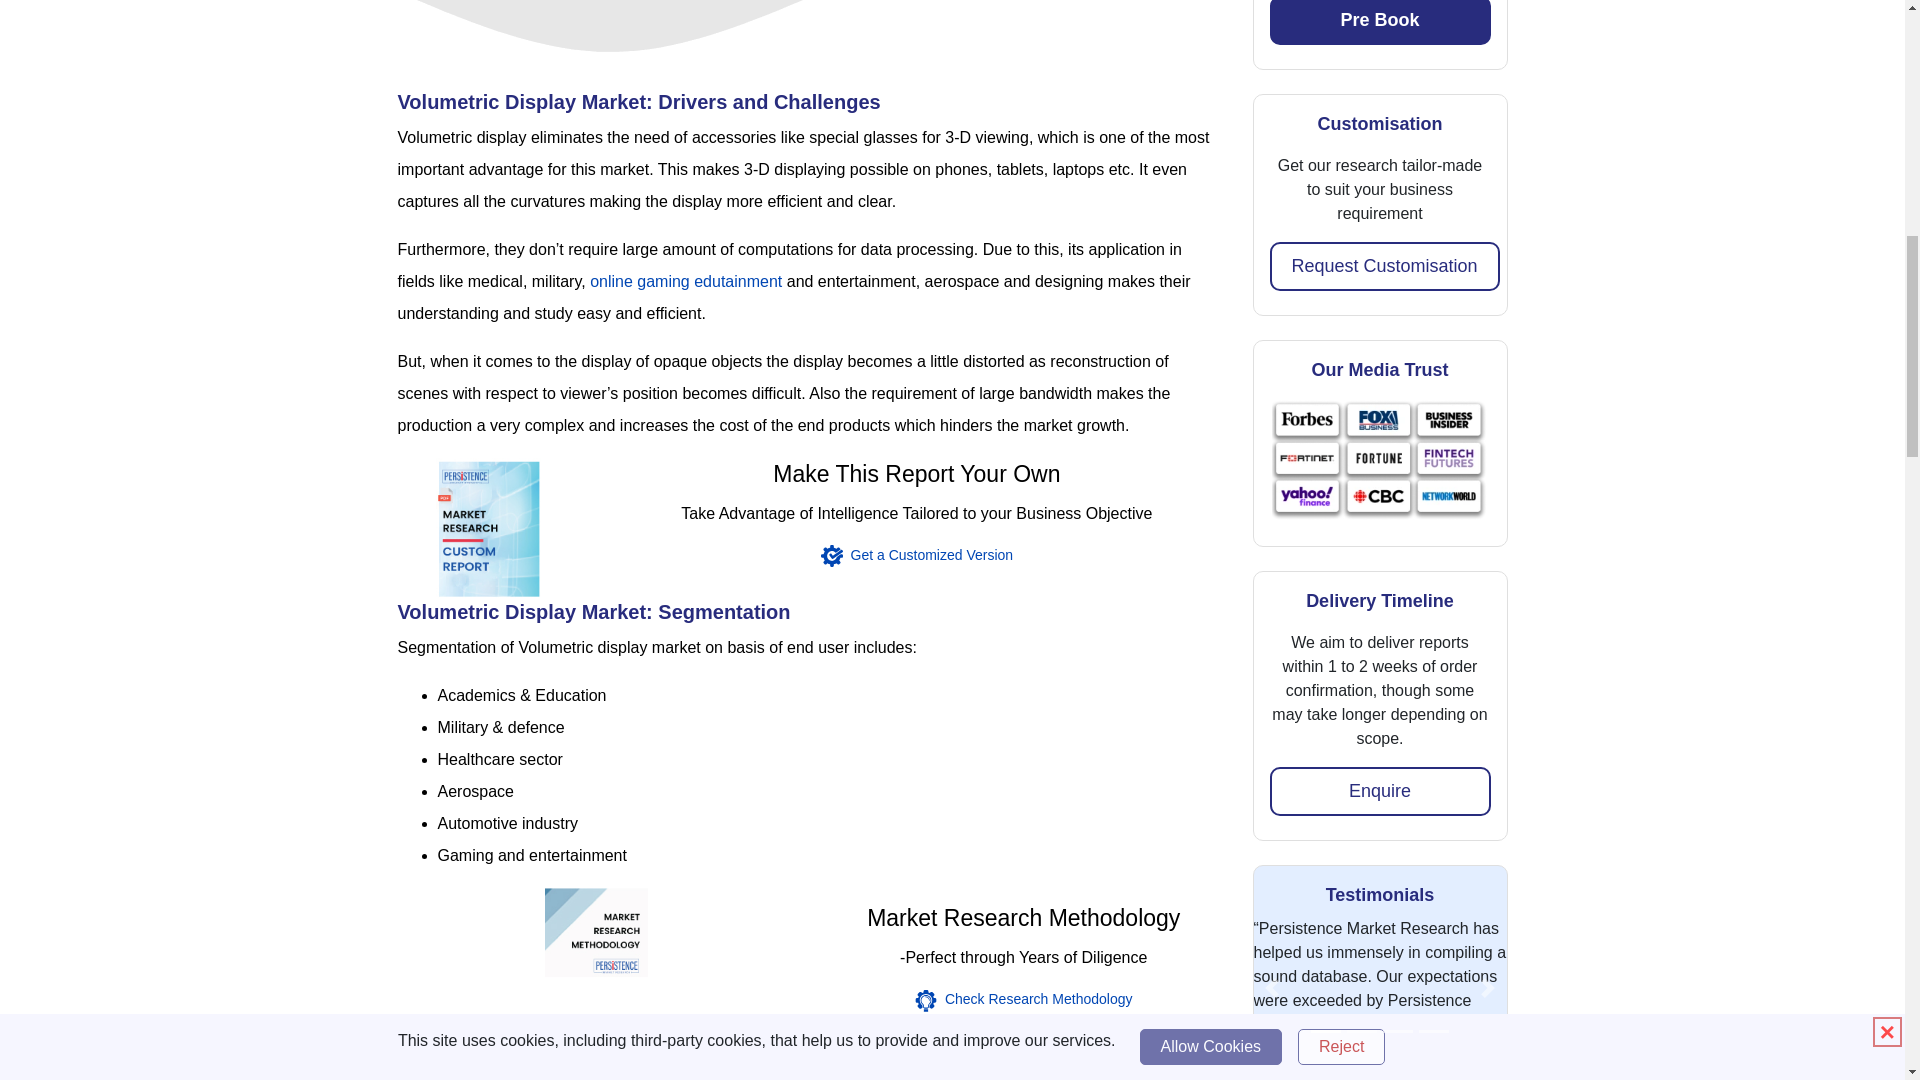  What do you see at coordinates (1380, 22) in the screenshot?
I see `Pre Book` at bounding box center [1380, 22].